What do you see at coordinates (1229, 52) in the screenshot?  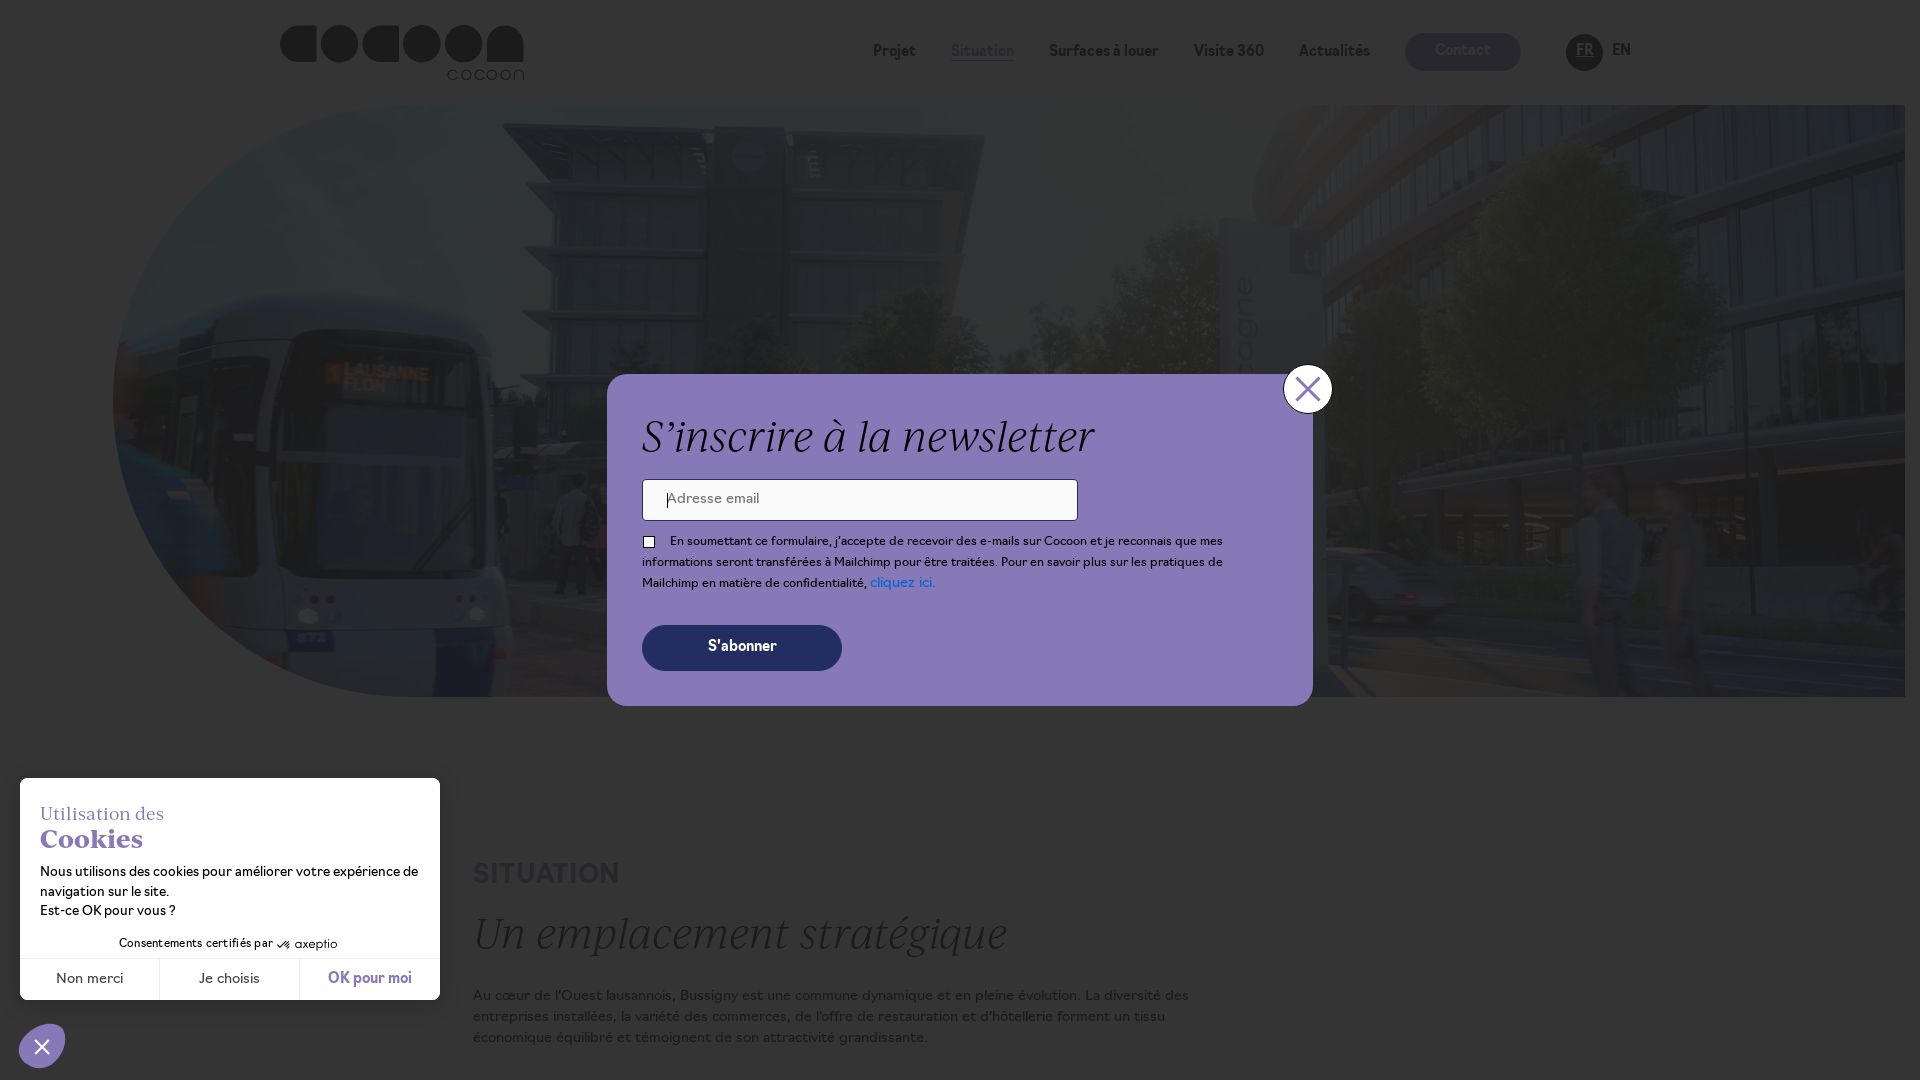 I see `Visite 360` at bounding box center [1229, 52].